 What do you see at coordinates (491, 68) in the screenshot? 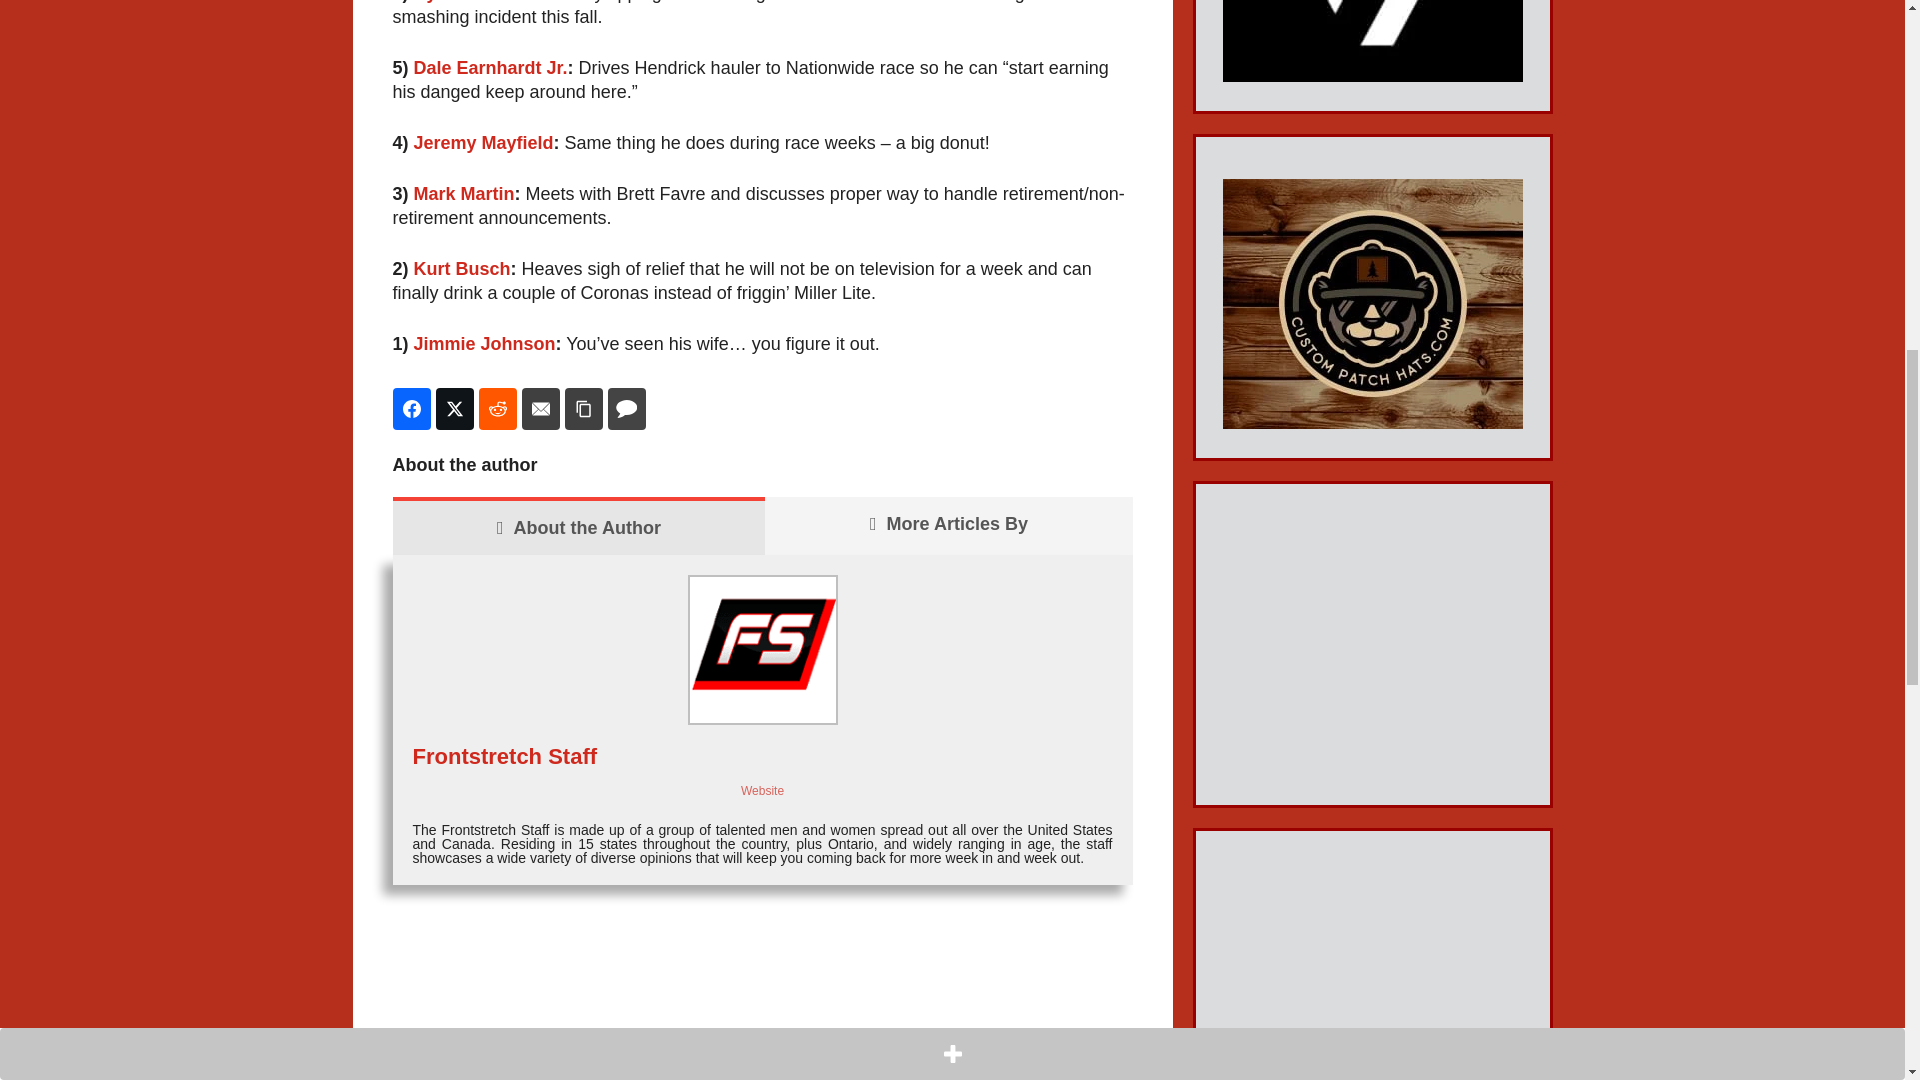
I see `Dale Earnhardt Jr.` at bounding box center [491, 68].